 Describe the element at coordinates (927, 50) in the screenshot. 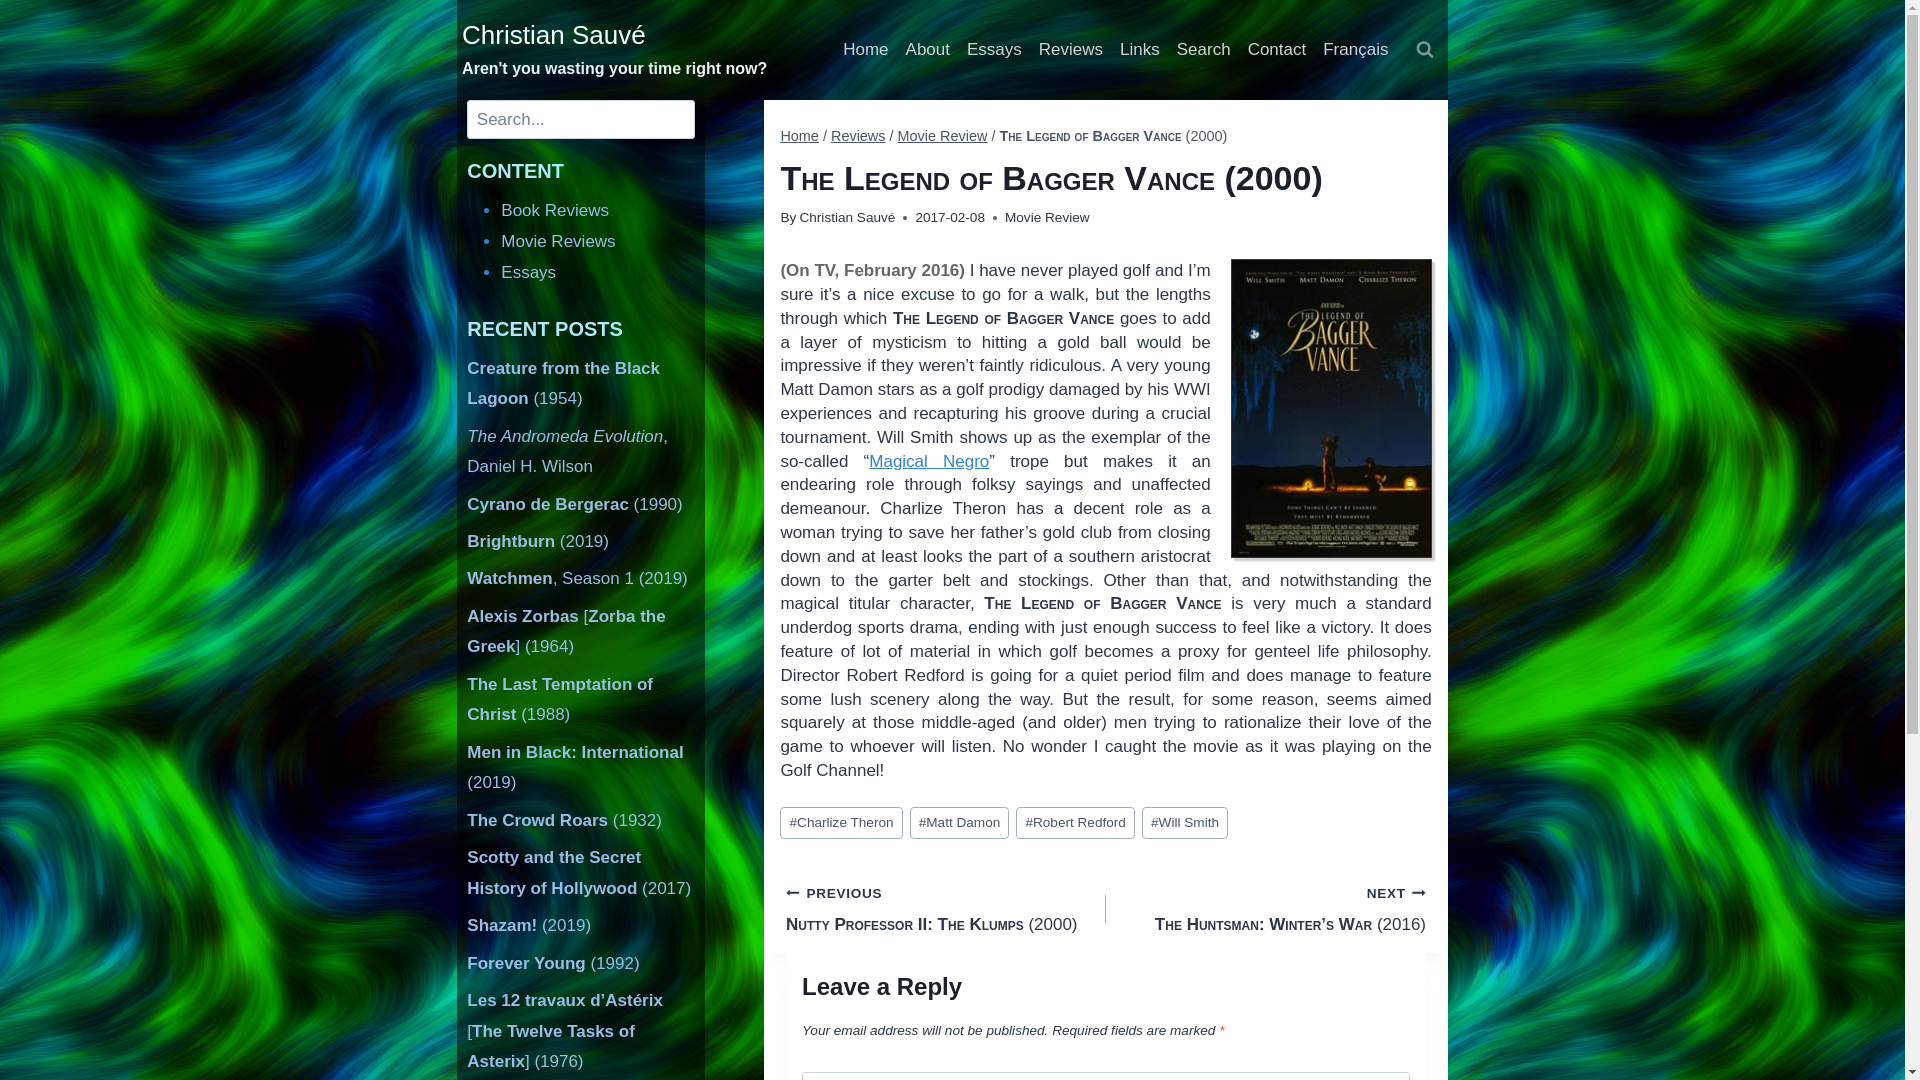

I see `About` at that location.